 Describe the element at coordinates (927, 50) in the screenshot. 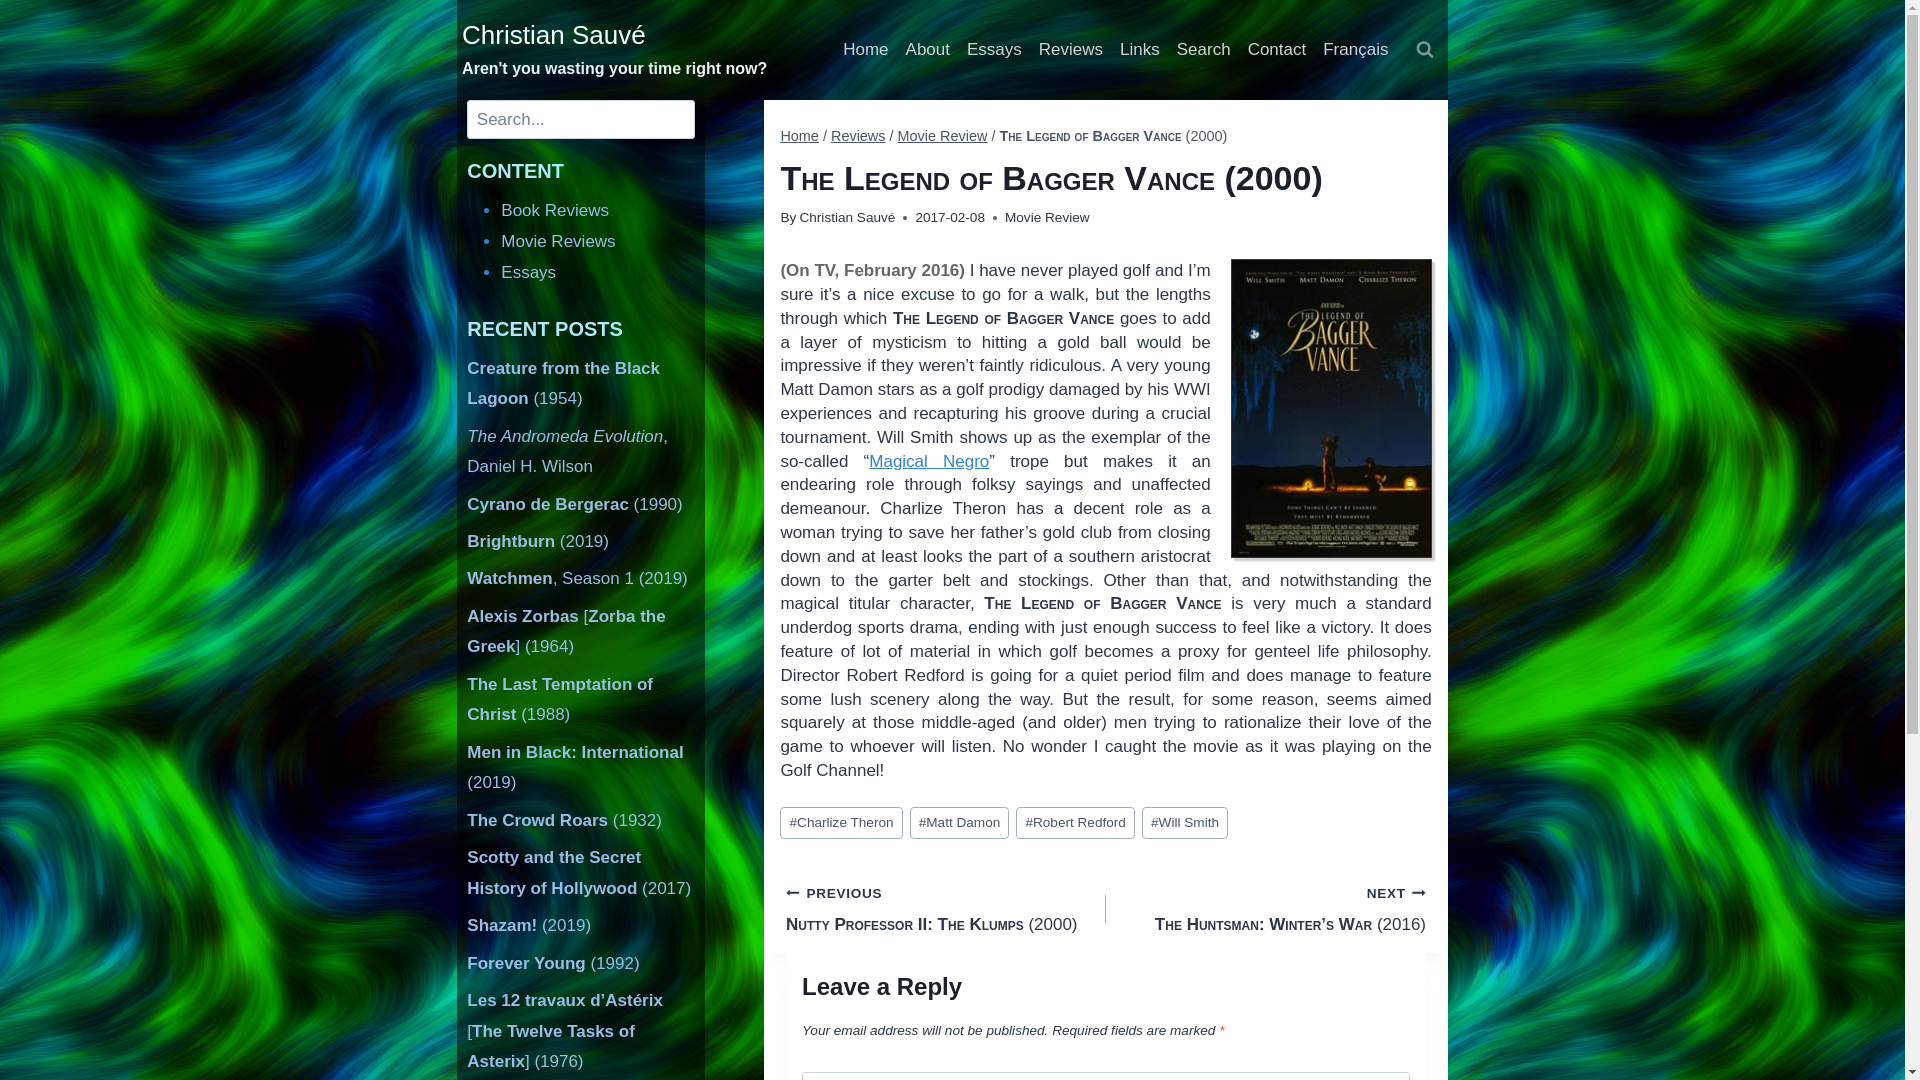

I see `About` at that location.